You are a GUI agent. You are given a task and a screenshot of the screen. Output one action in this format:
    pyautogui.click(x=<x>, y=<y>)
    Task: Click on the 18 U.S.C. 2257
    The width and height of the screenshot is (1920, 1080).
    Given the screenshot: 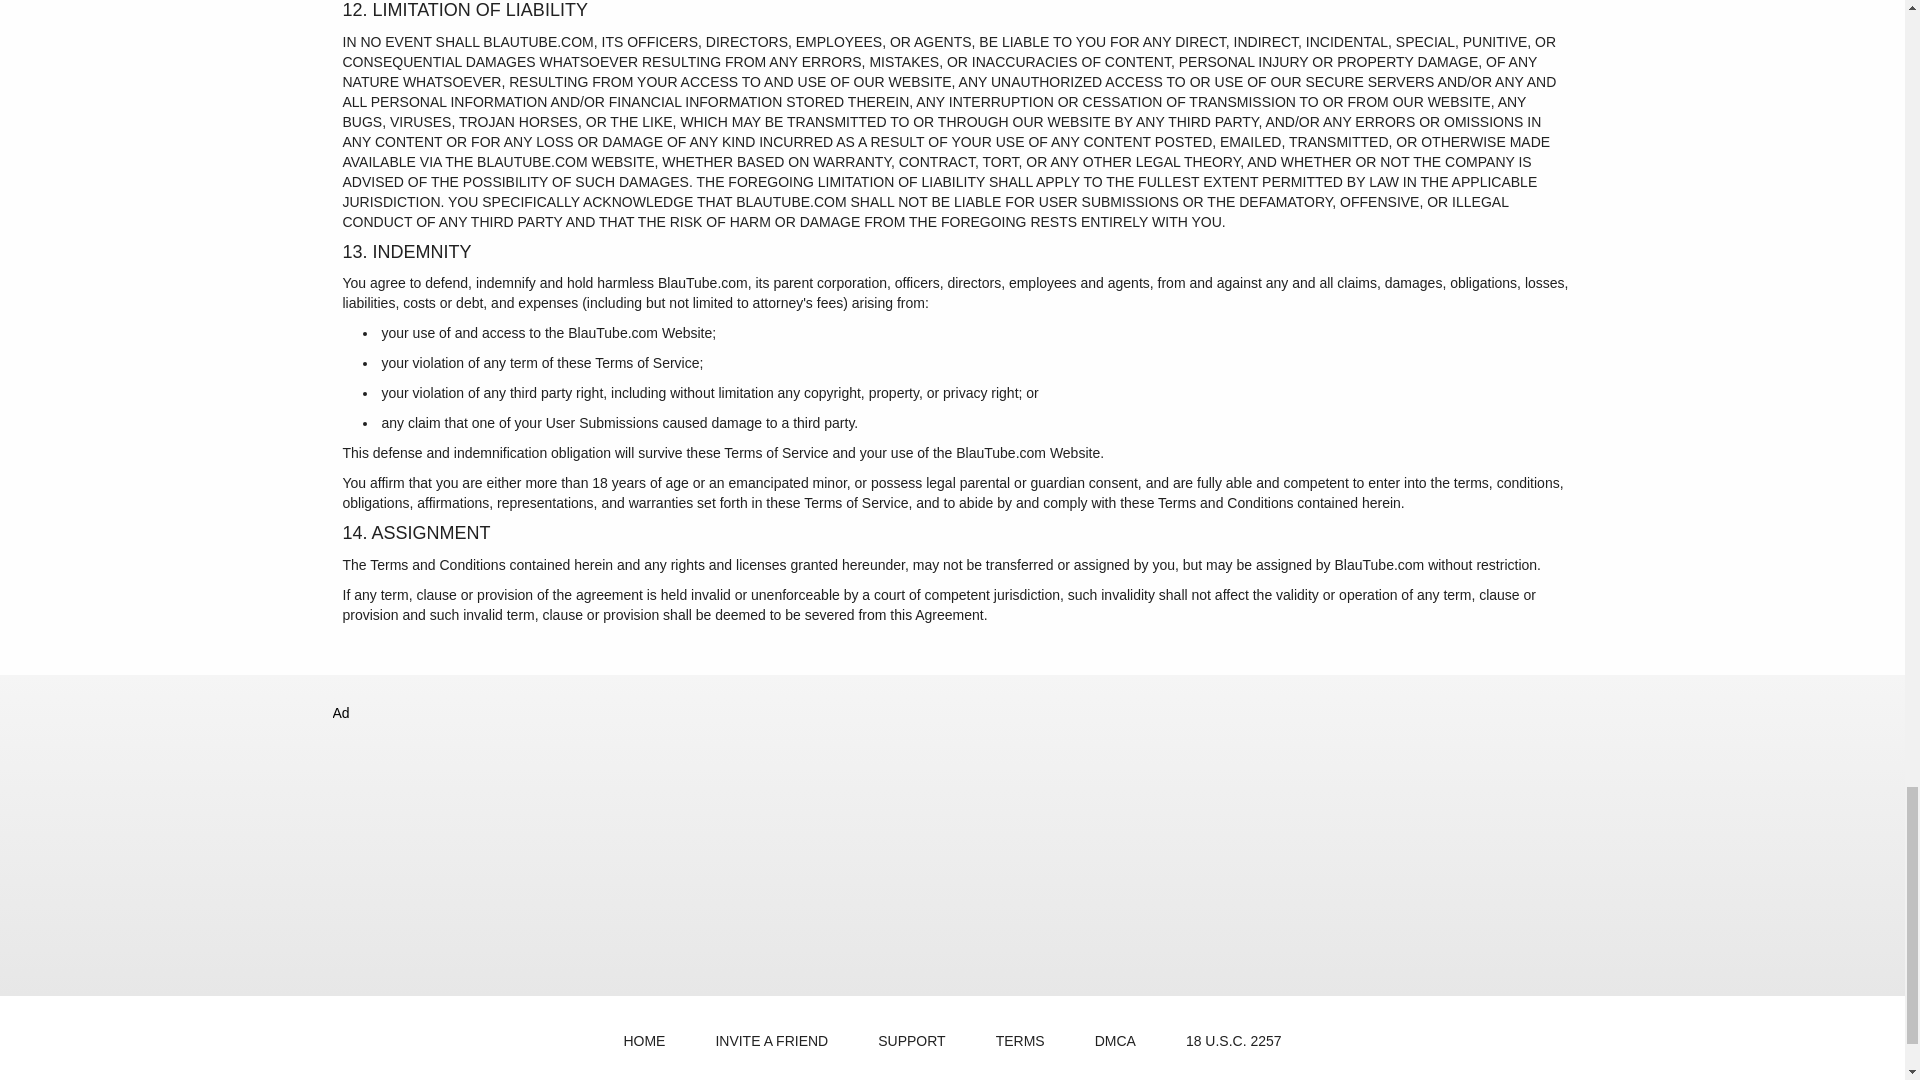 What is the action you would take?
    pyautogui.click(x=1233, y=1041)
    